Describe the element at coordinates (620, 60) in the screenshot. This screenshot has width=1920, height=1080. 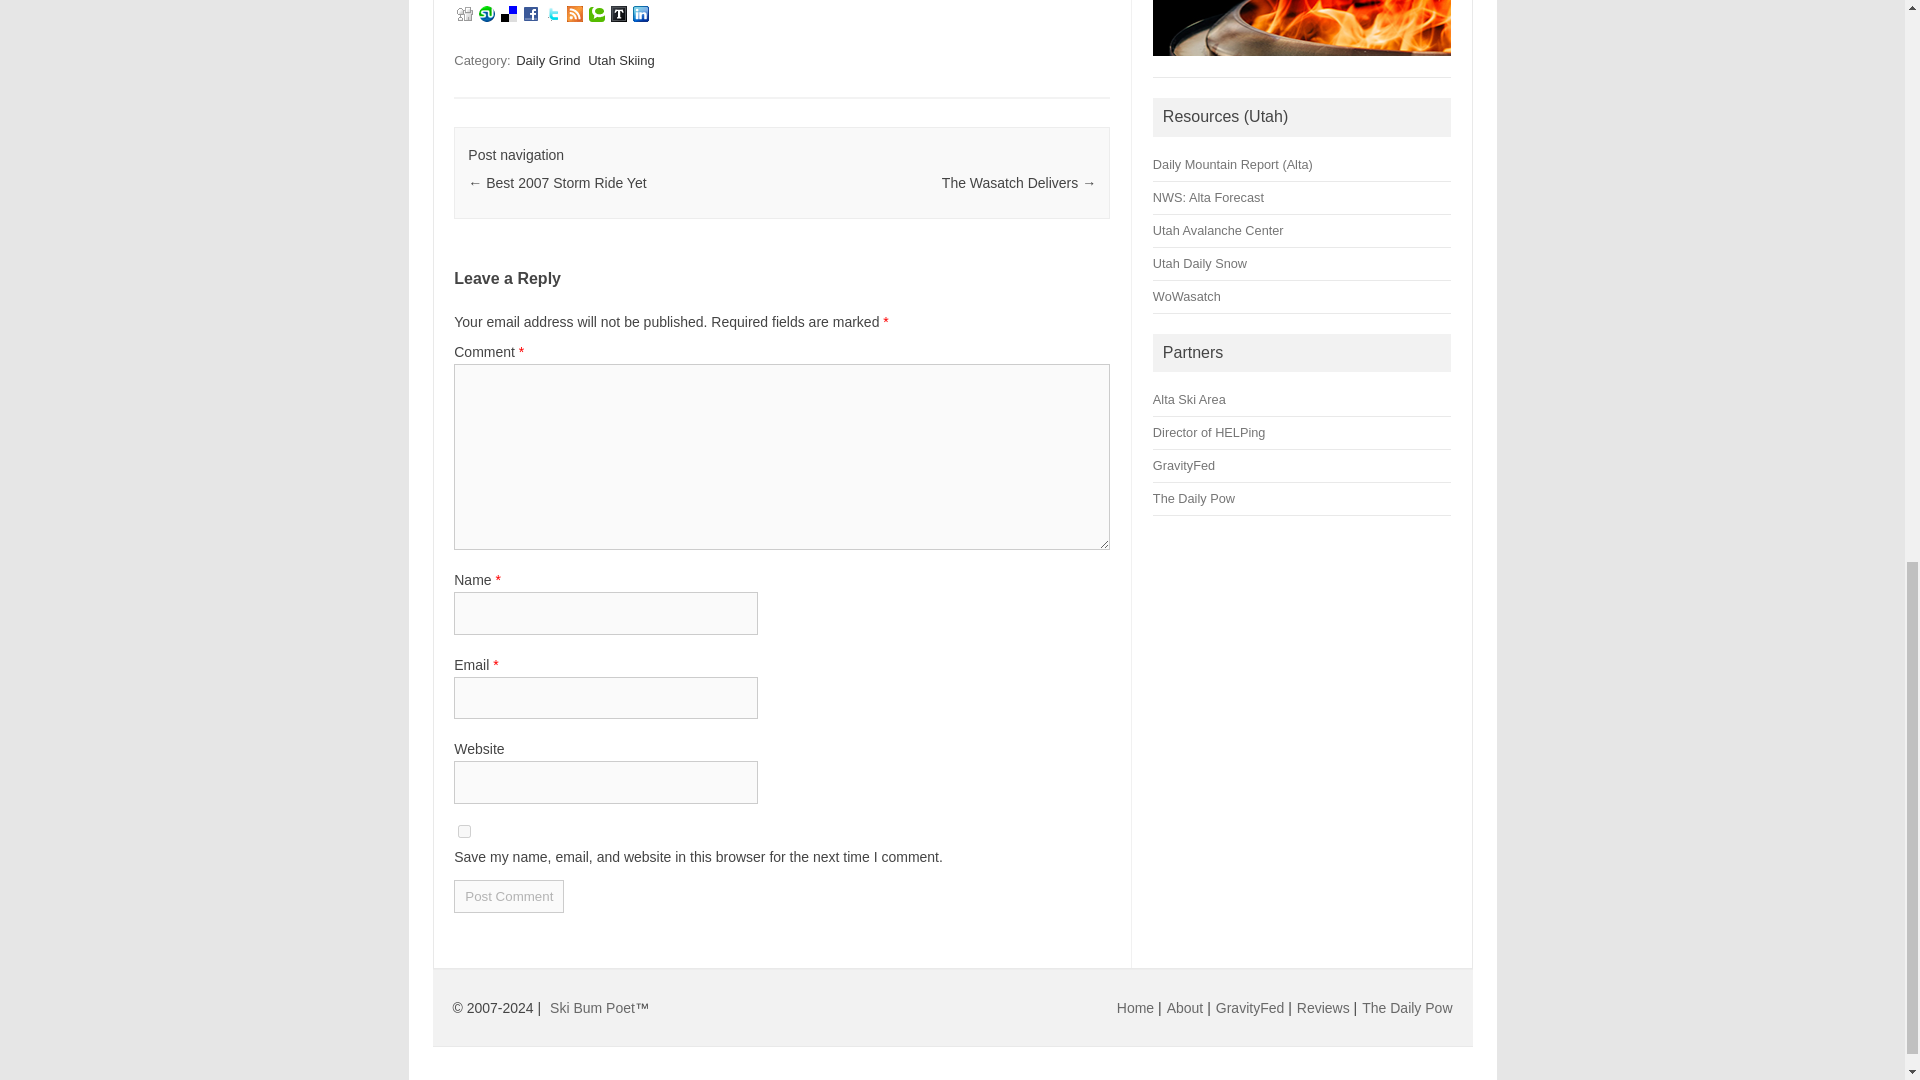
I see `Utah Skiing` at that location.